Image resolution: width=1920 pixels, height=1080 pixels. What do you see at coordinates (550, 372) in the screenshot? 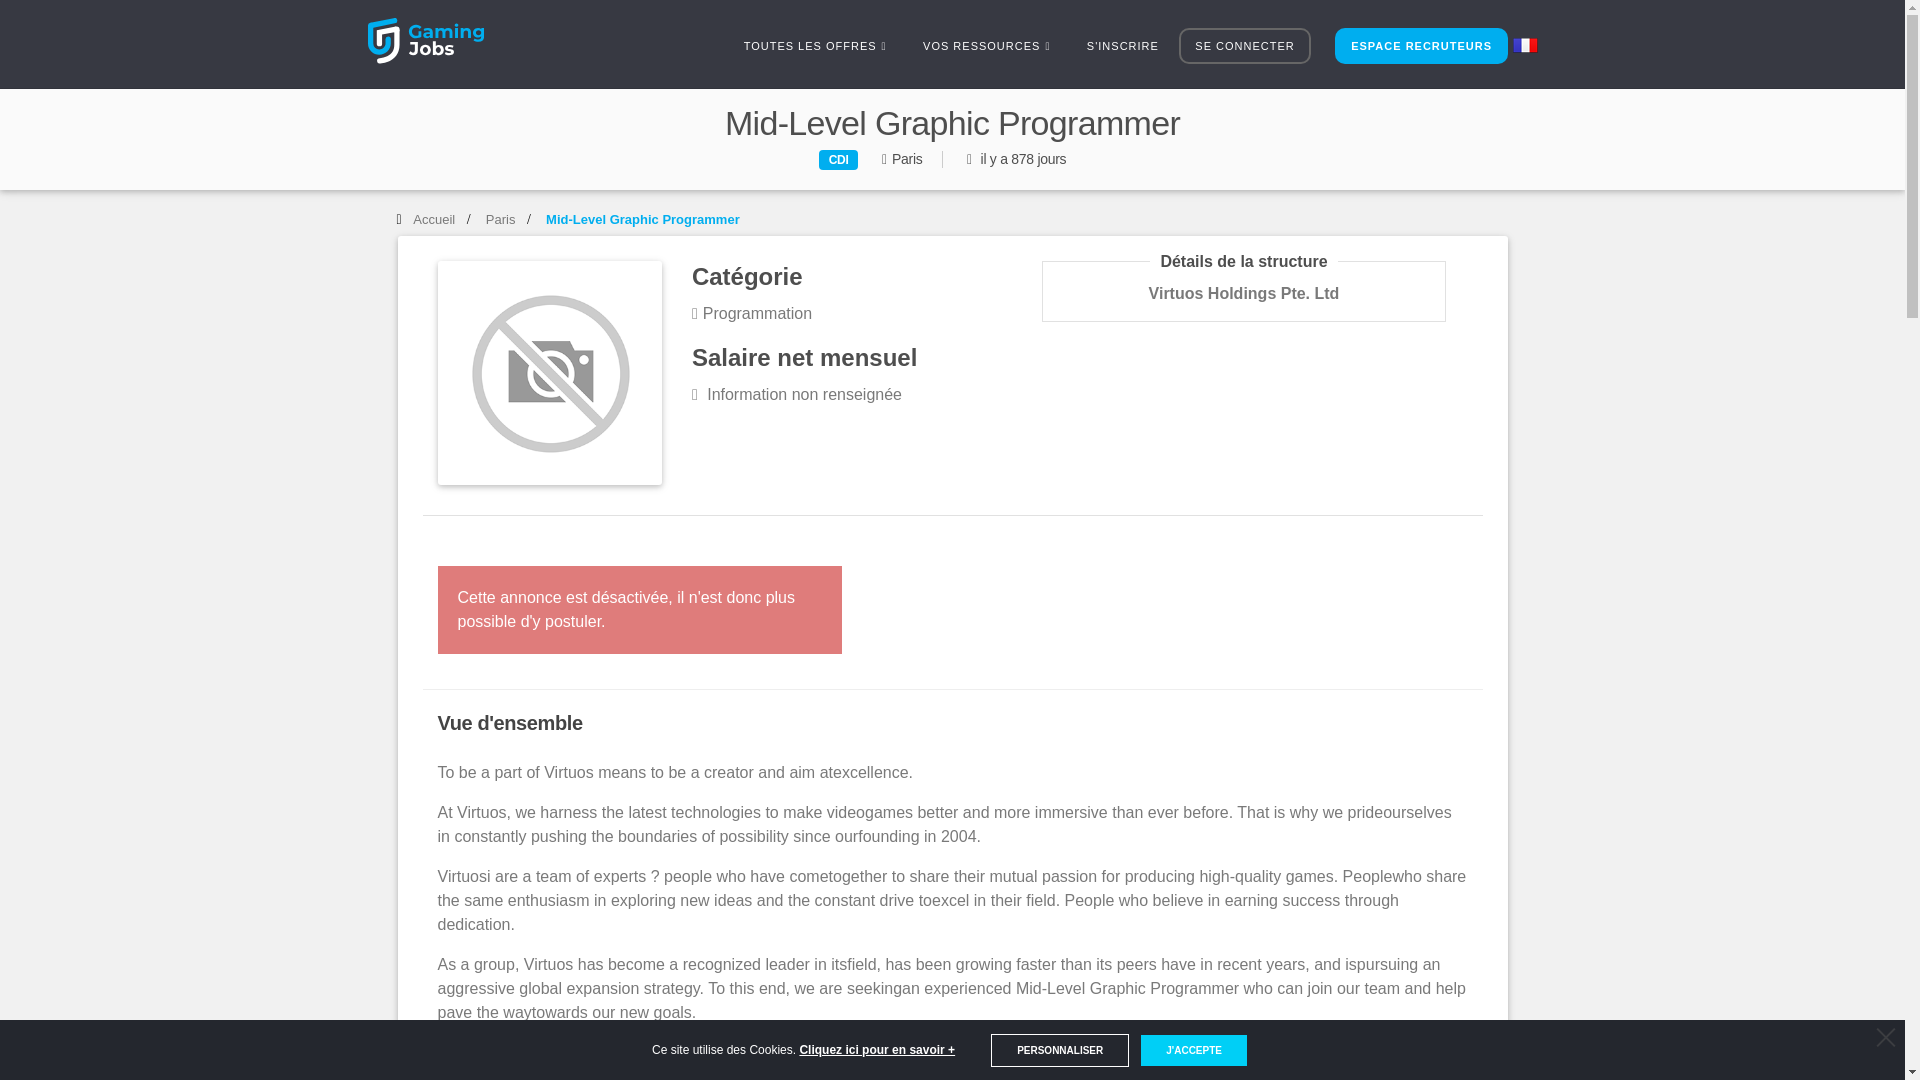
I see `Logo de la structure Virtuos Holdings Pte. Ltd` at bounding box center [550, 372].